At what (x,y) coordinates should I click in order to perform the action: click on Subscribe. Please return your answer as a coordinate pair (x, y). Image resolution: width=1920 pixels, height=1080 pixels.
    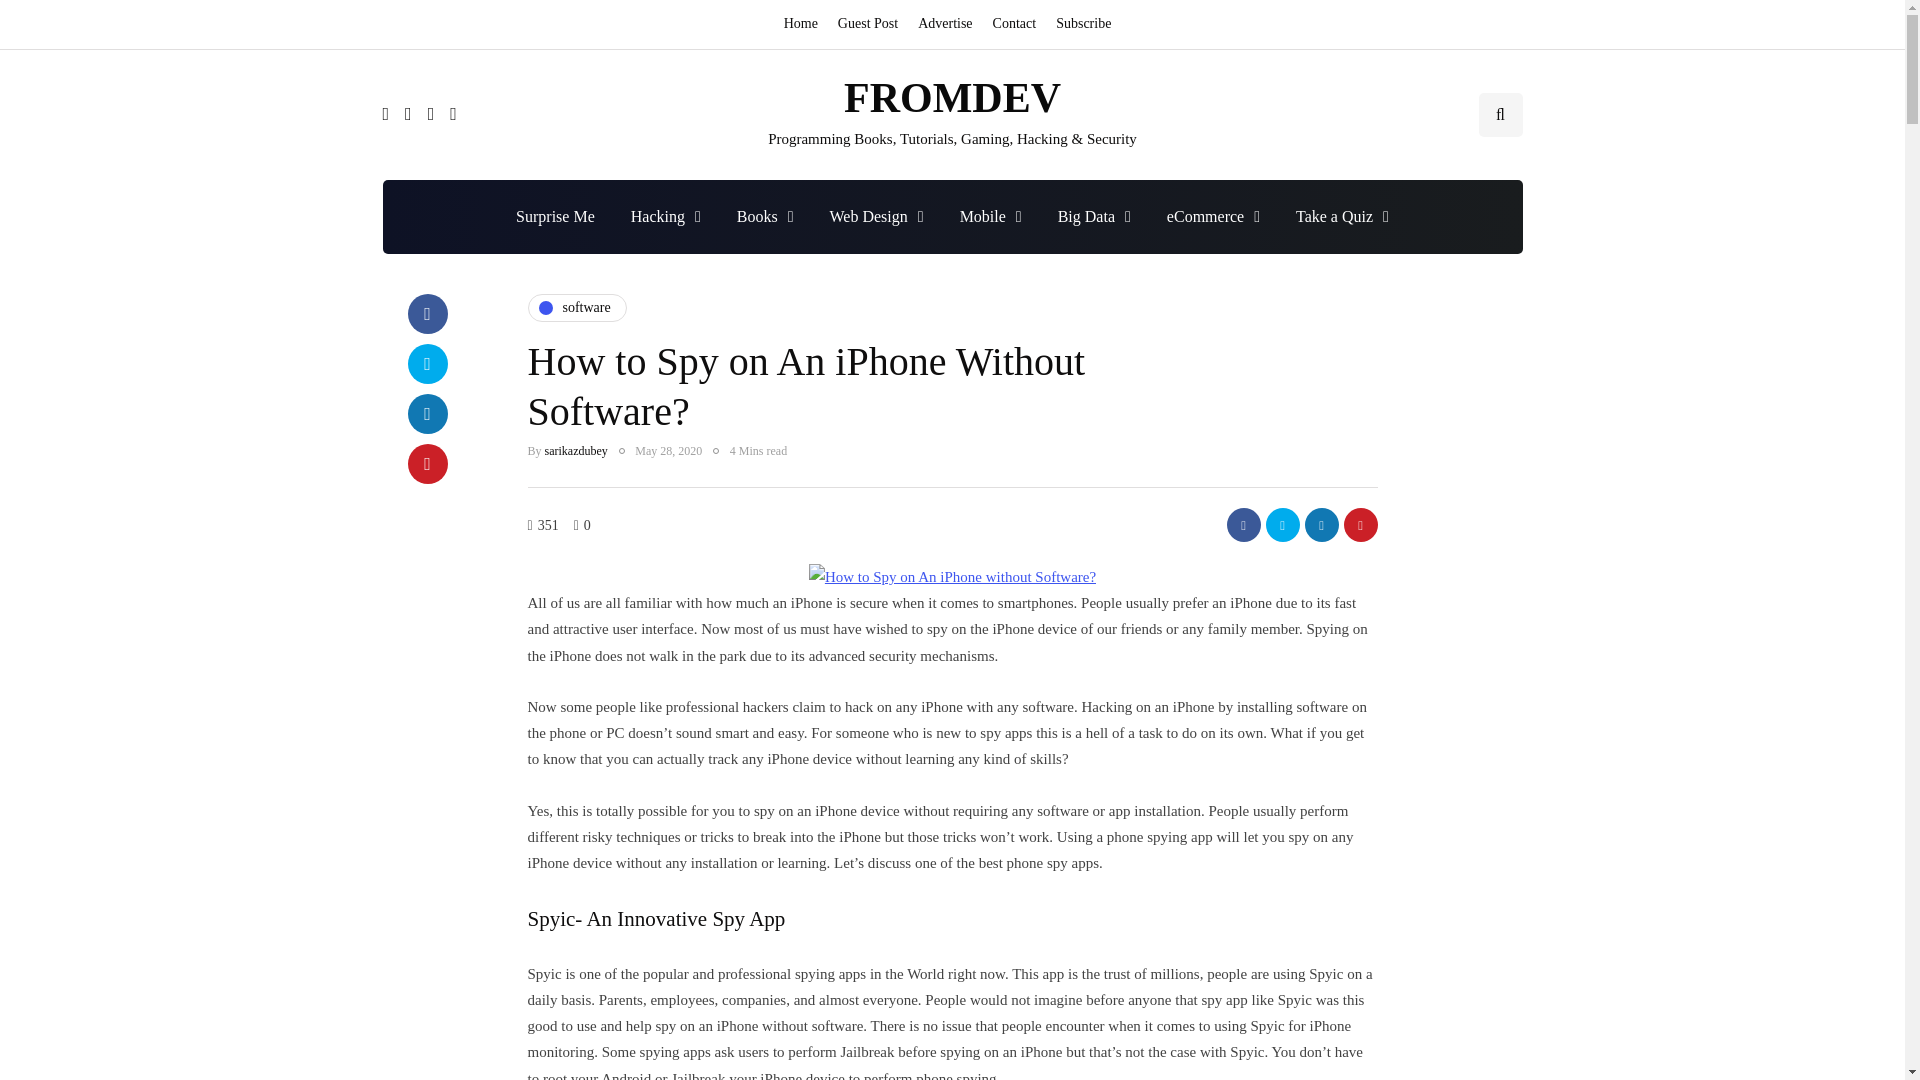
    Looking at the image, I should click on (1084, 24).